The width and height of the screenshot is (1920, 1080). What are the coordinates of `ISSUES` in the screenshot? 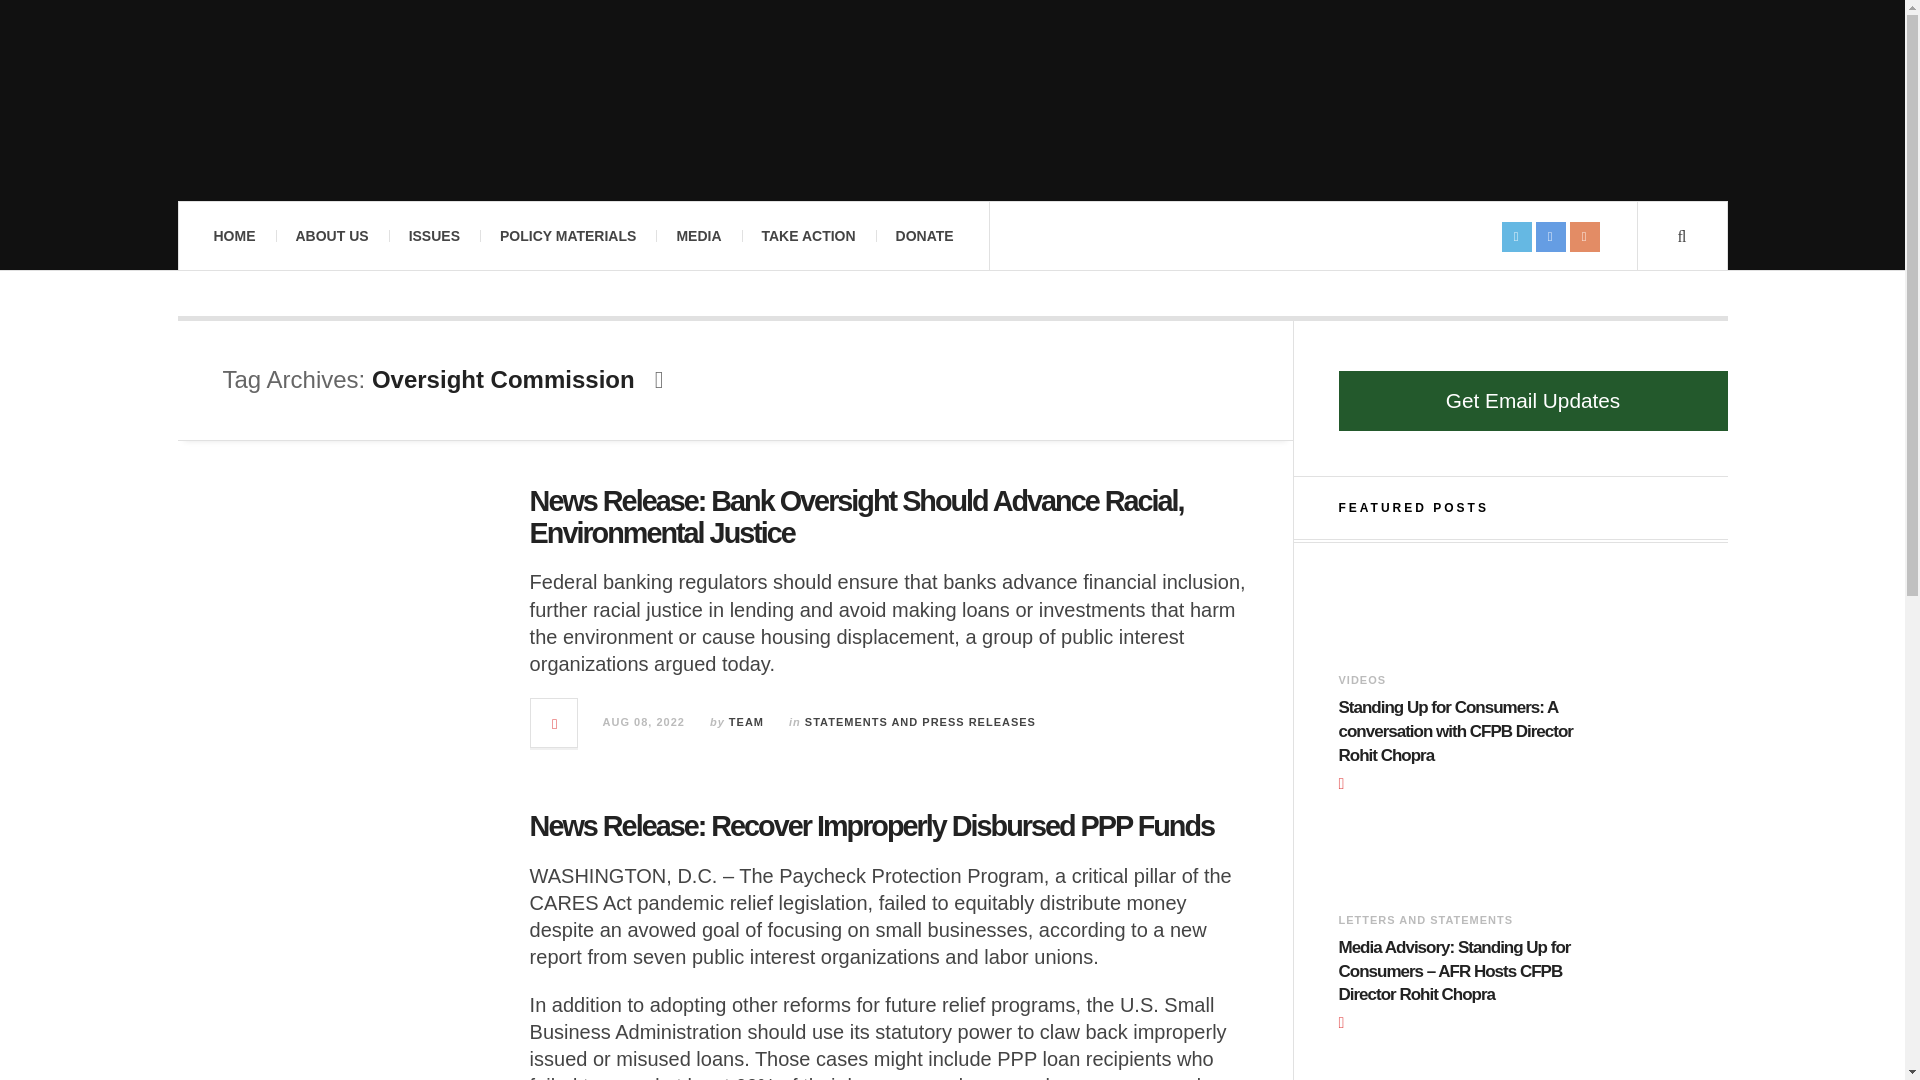 It's located at (434, 236).